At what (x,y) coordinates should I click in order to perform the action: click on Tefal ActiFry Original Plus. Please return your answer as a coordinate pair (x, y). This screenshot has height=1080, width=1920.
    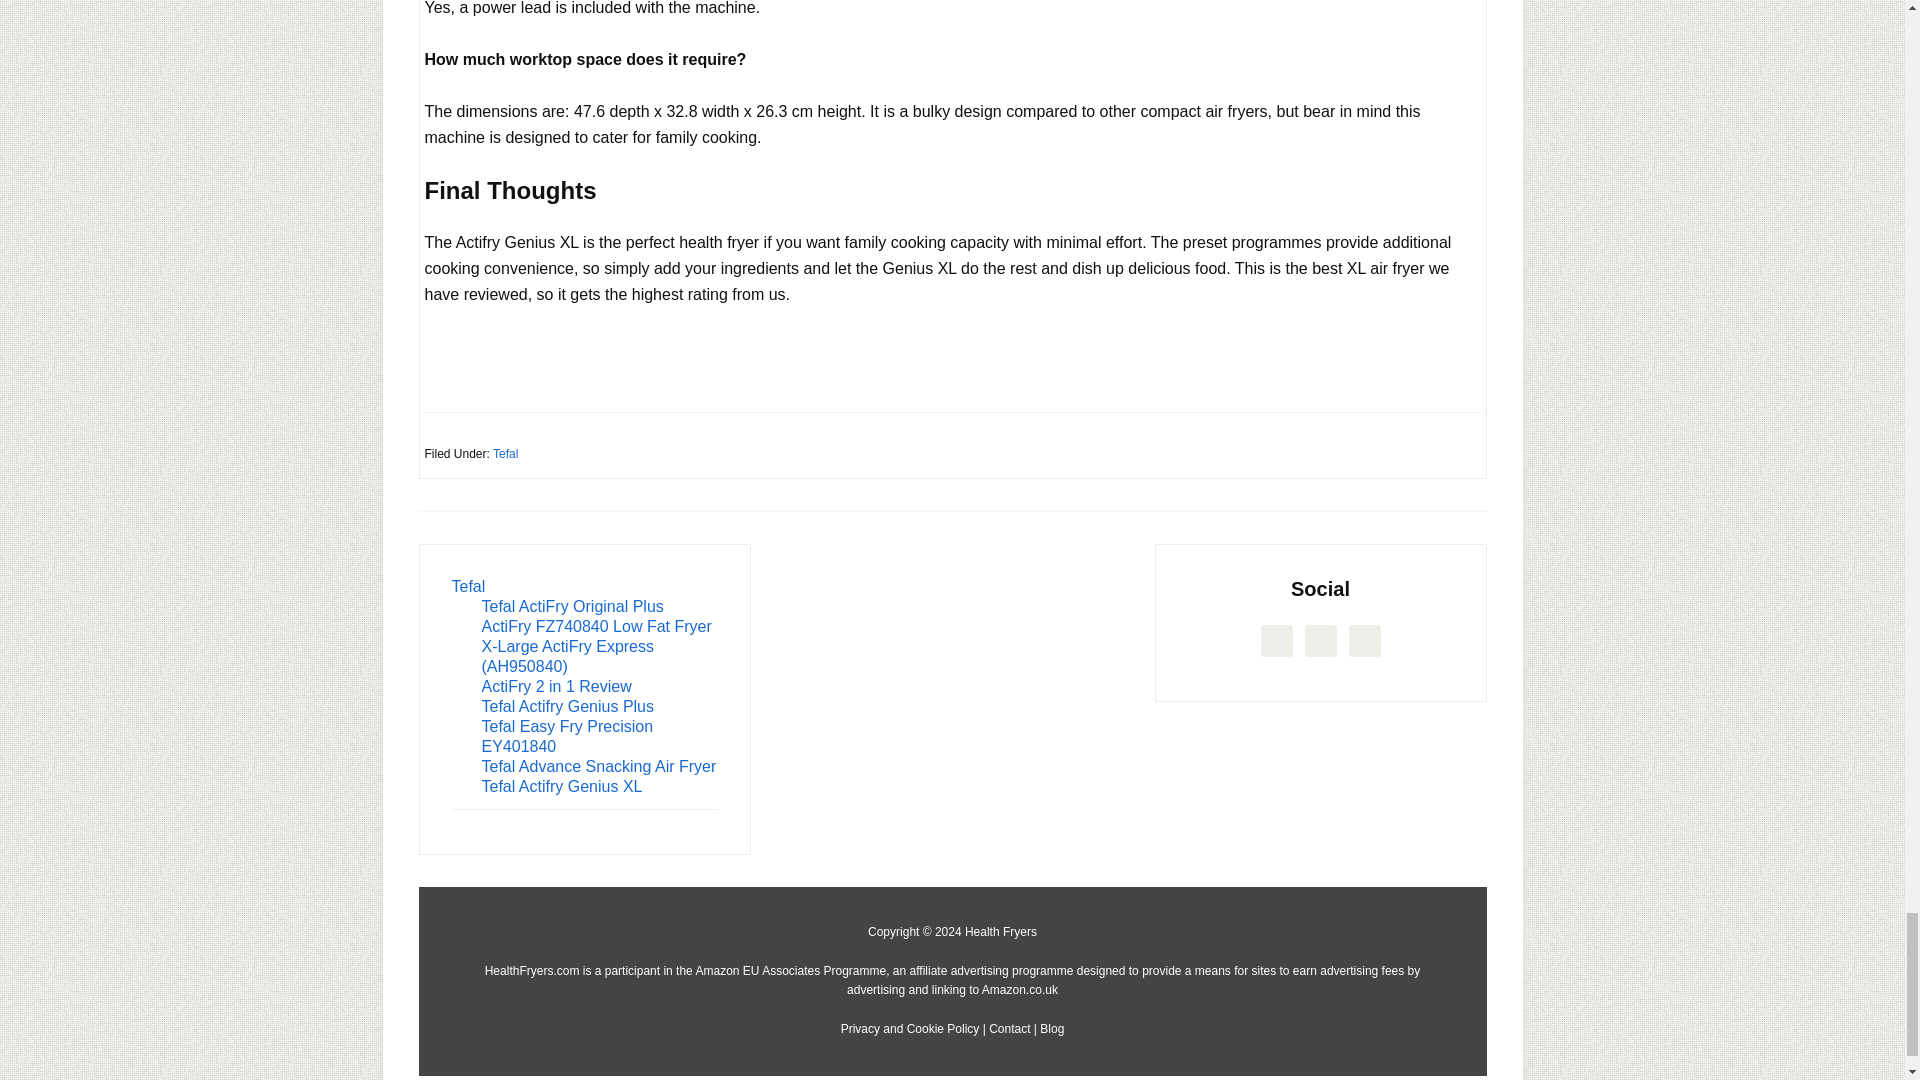
    Looking at the image, I should click on (572, 606).